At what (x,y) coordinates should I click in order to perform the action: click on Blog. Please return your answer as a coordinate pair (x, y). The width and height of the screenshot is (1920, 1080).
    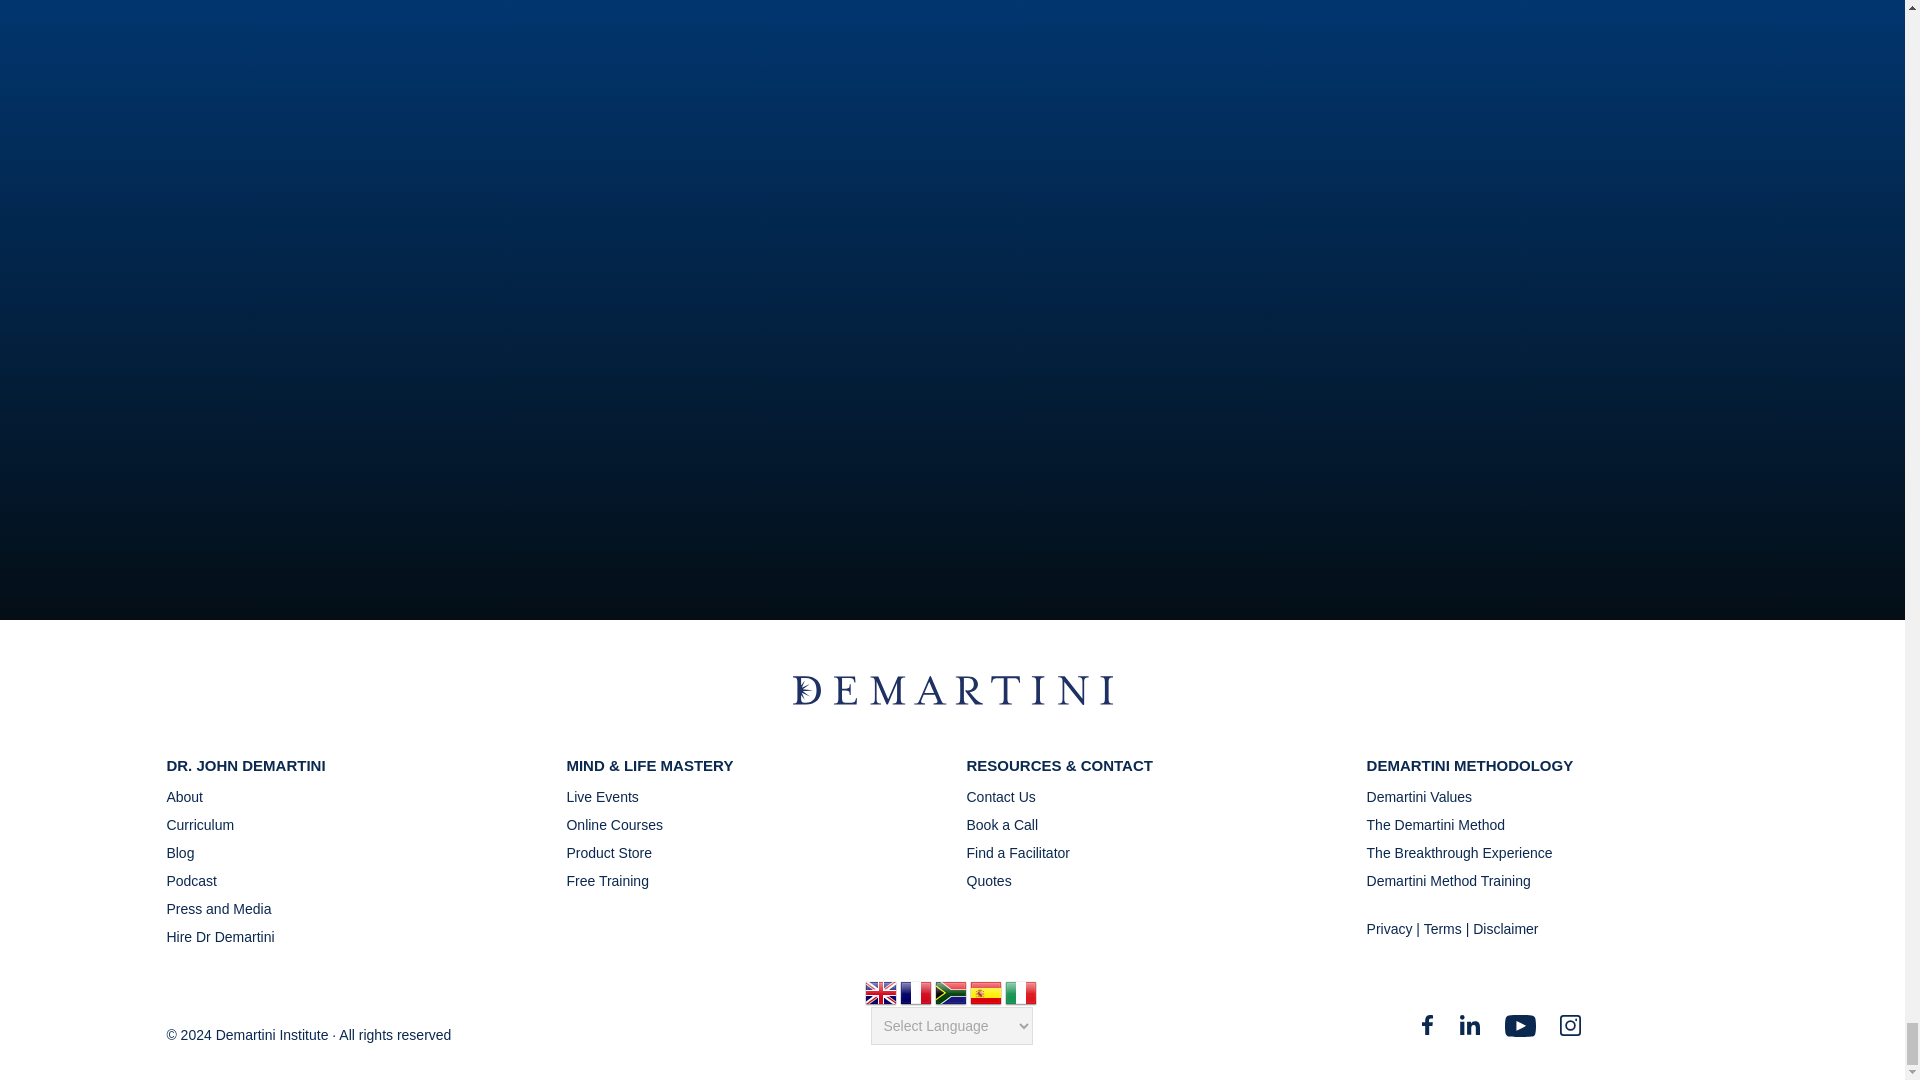
    Looking at the image, I should click on (220, 853).